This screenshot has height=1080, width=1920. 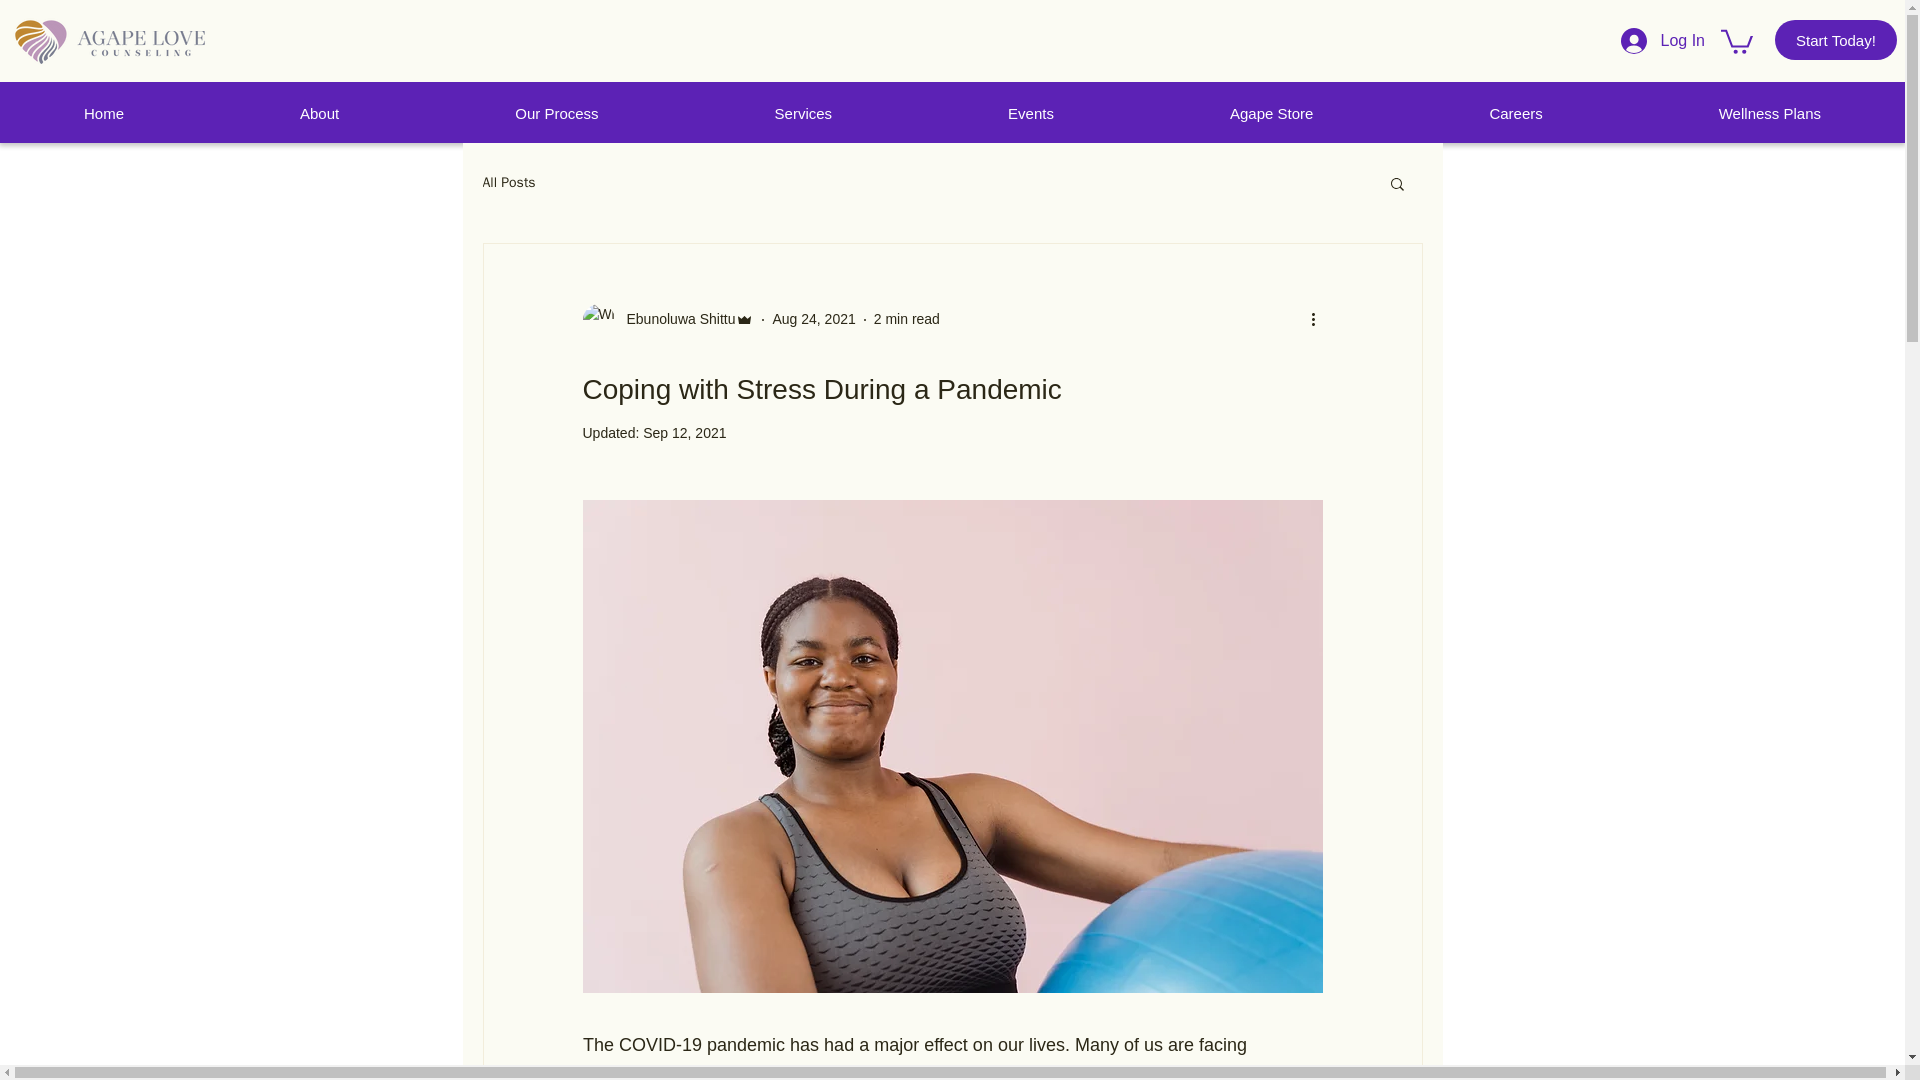 I want to click on Events, so click(x=1030, y=113).